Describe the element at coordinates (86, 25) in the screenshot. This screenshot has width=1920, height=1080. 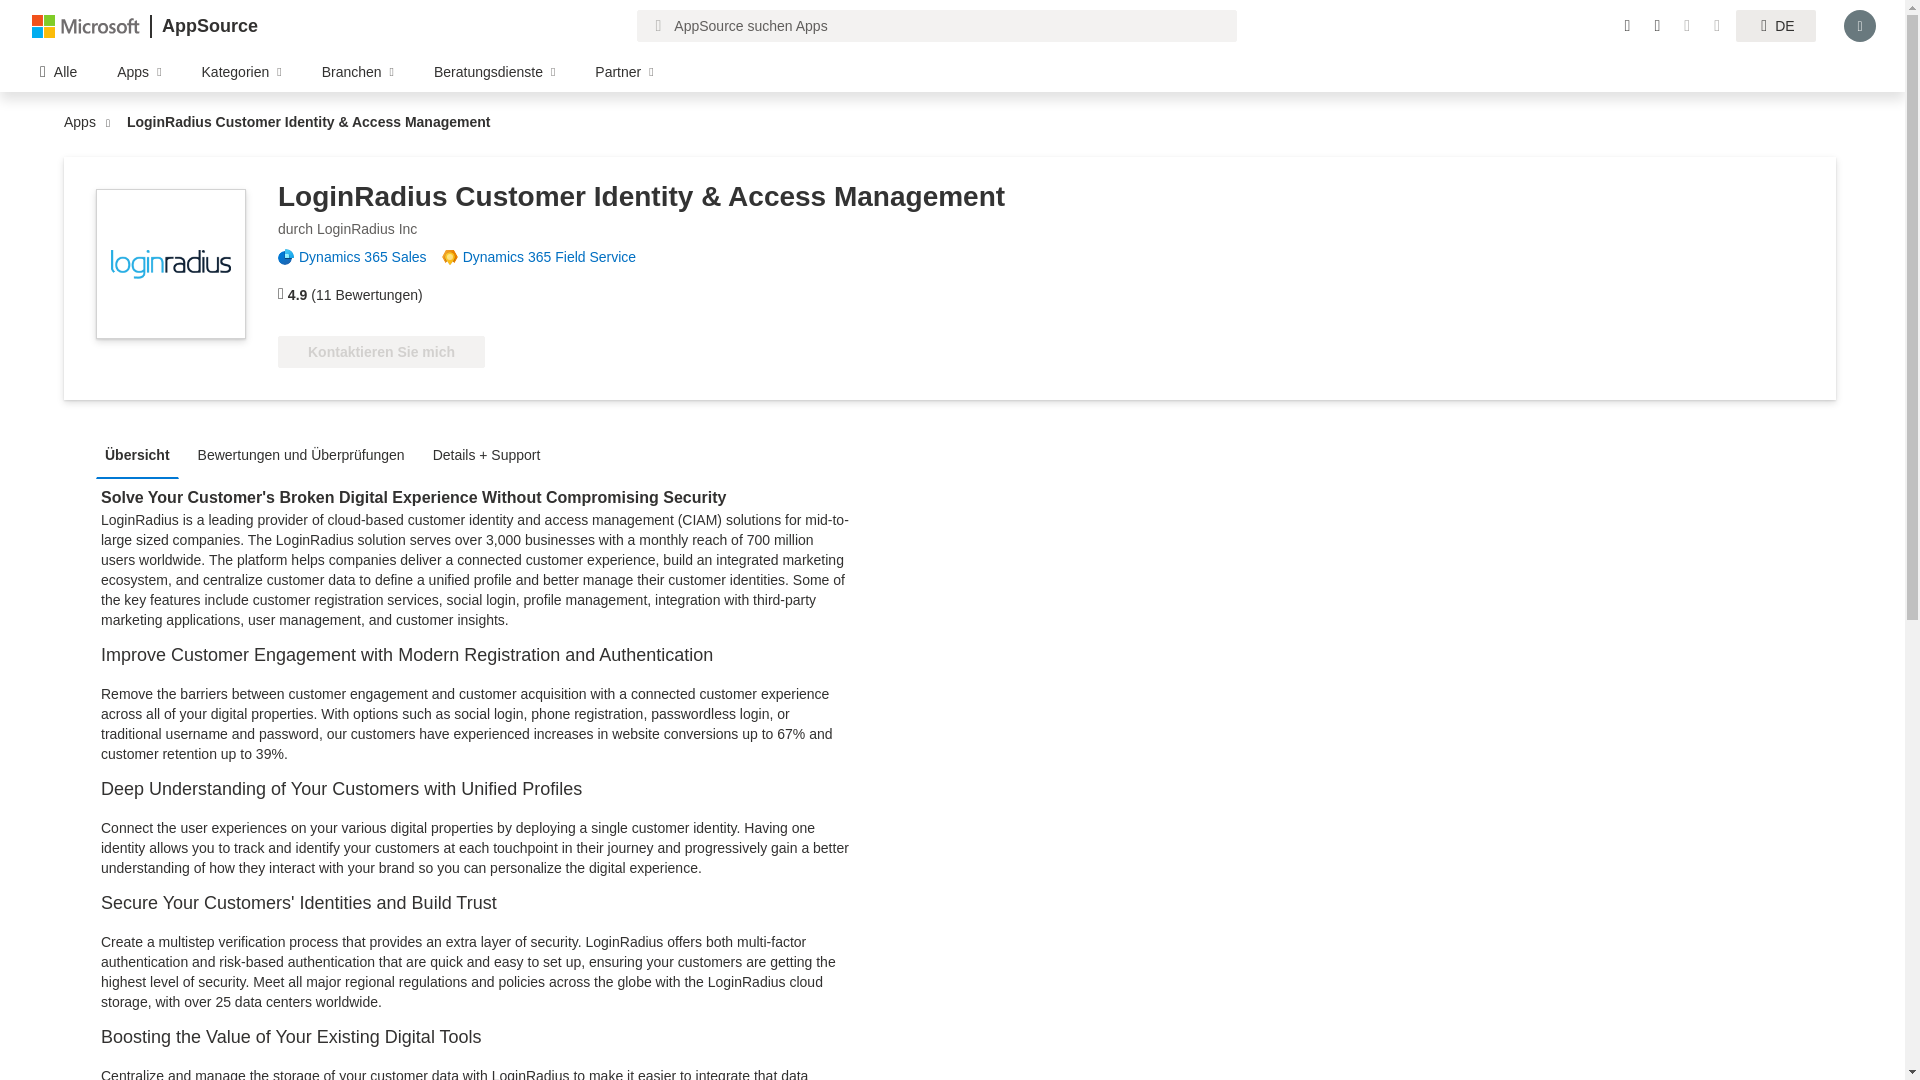
I see `Microsoft` at that location.